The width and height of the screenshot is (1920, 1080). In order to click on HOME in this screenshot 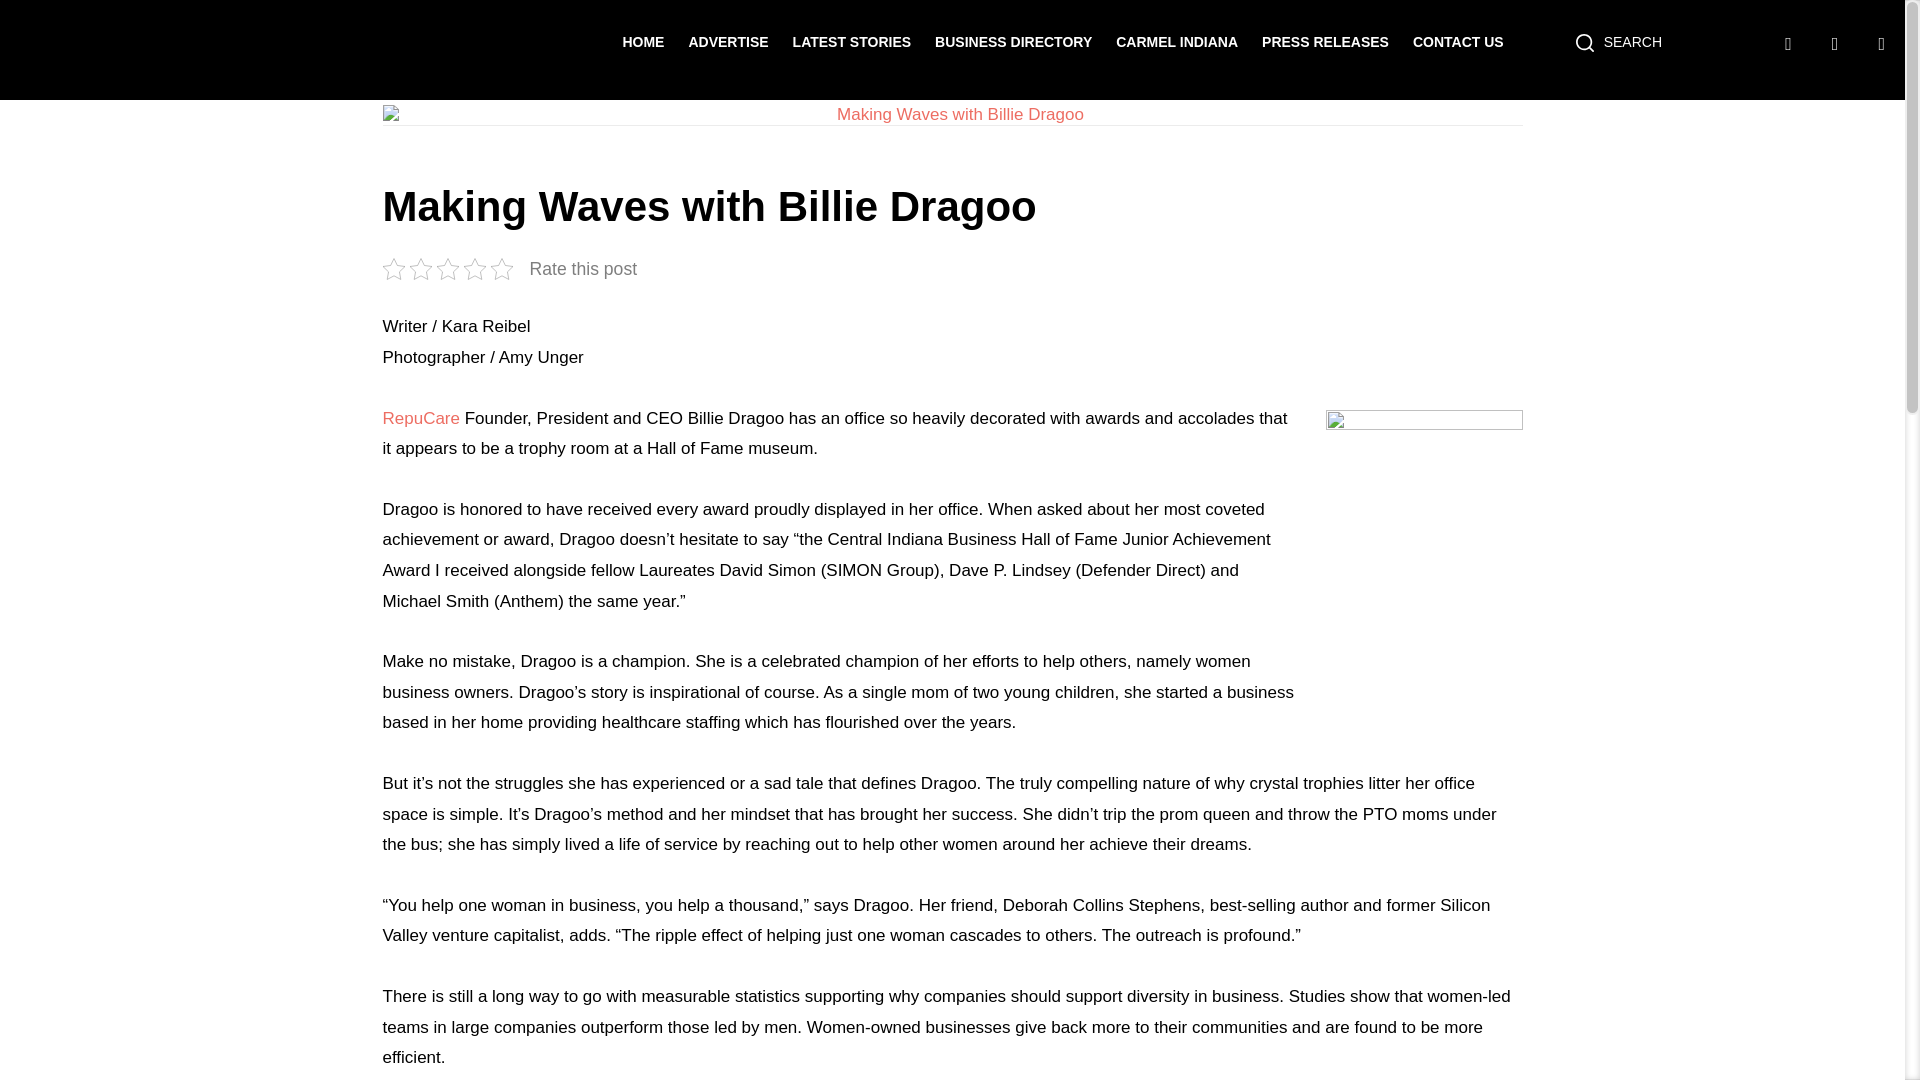, I will do `click(643, 41)`.